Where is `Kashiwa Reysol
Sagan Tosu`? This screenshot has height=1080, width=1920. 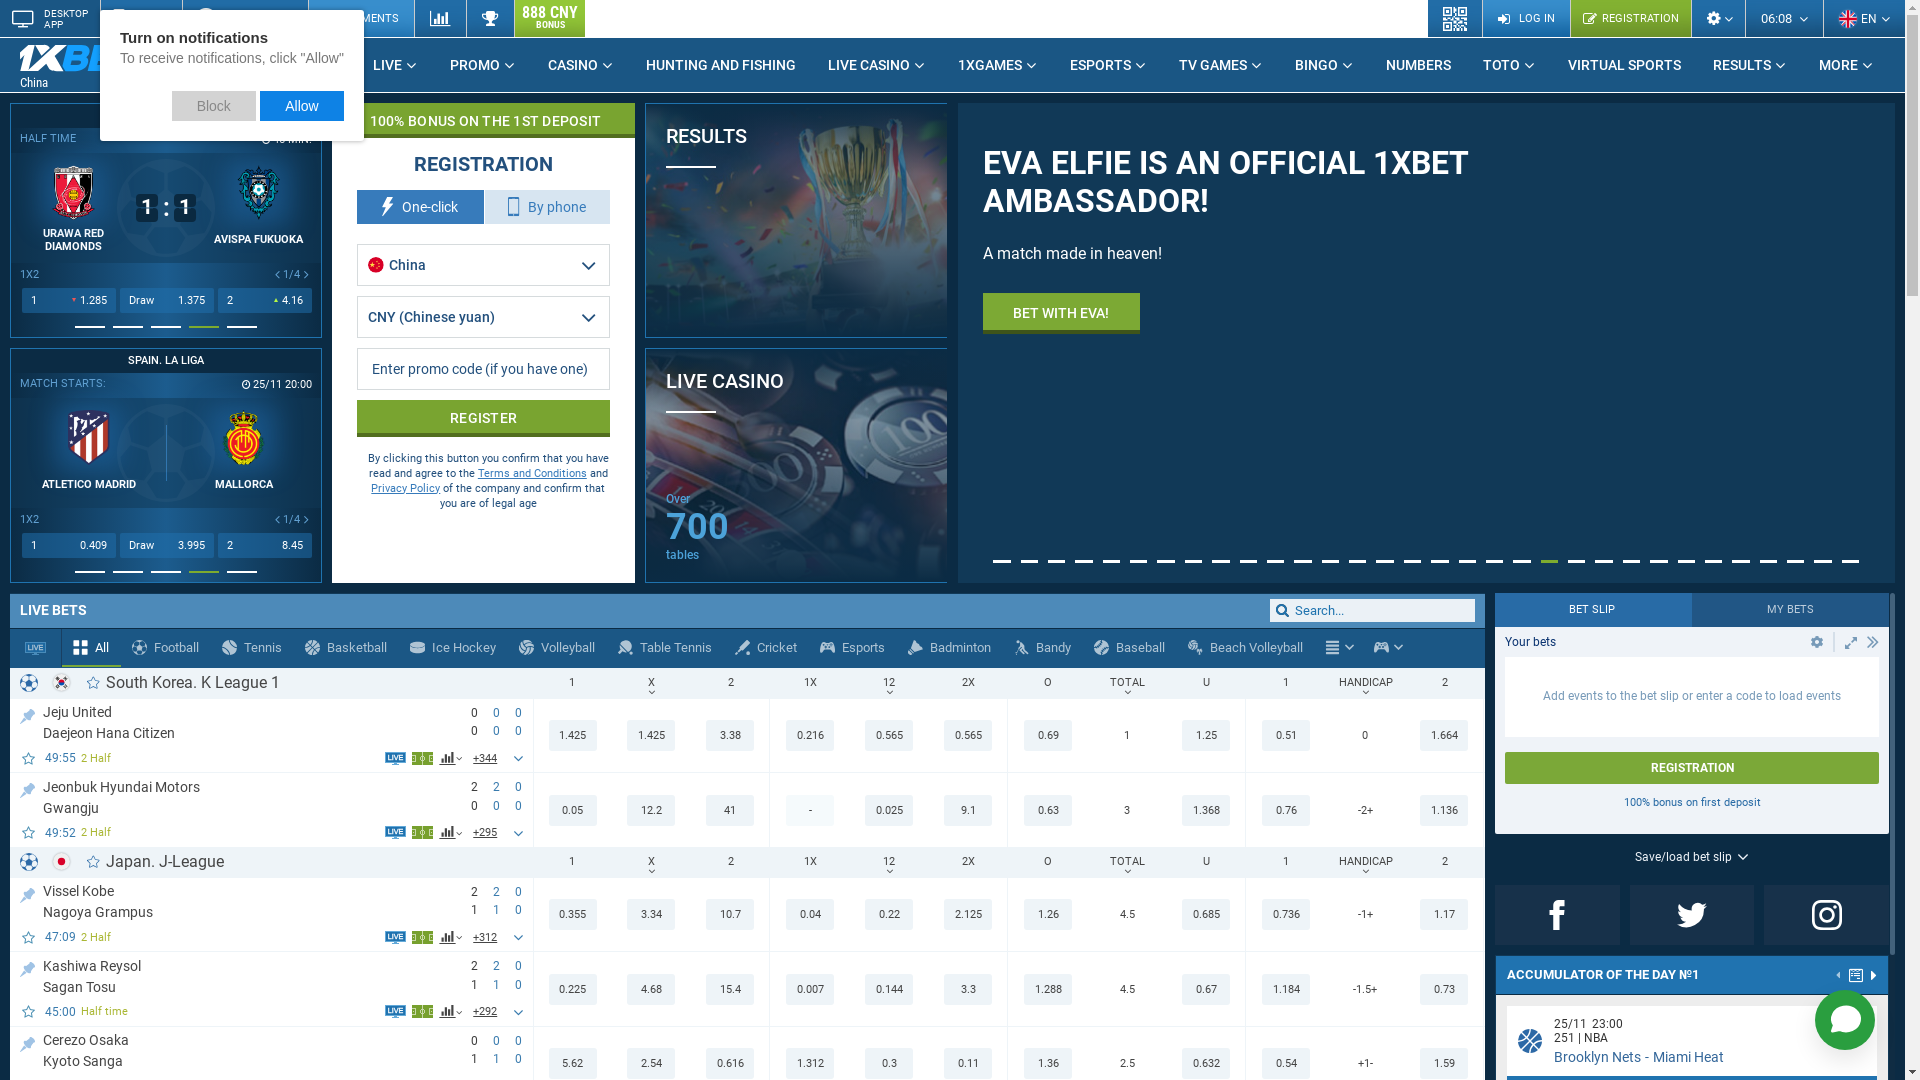 Kashiwa Reysol
Sagan Tosu is located at coordinates (247, 975).